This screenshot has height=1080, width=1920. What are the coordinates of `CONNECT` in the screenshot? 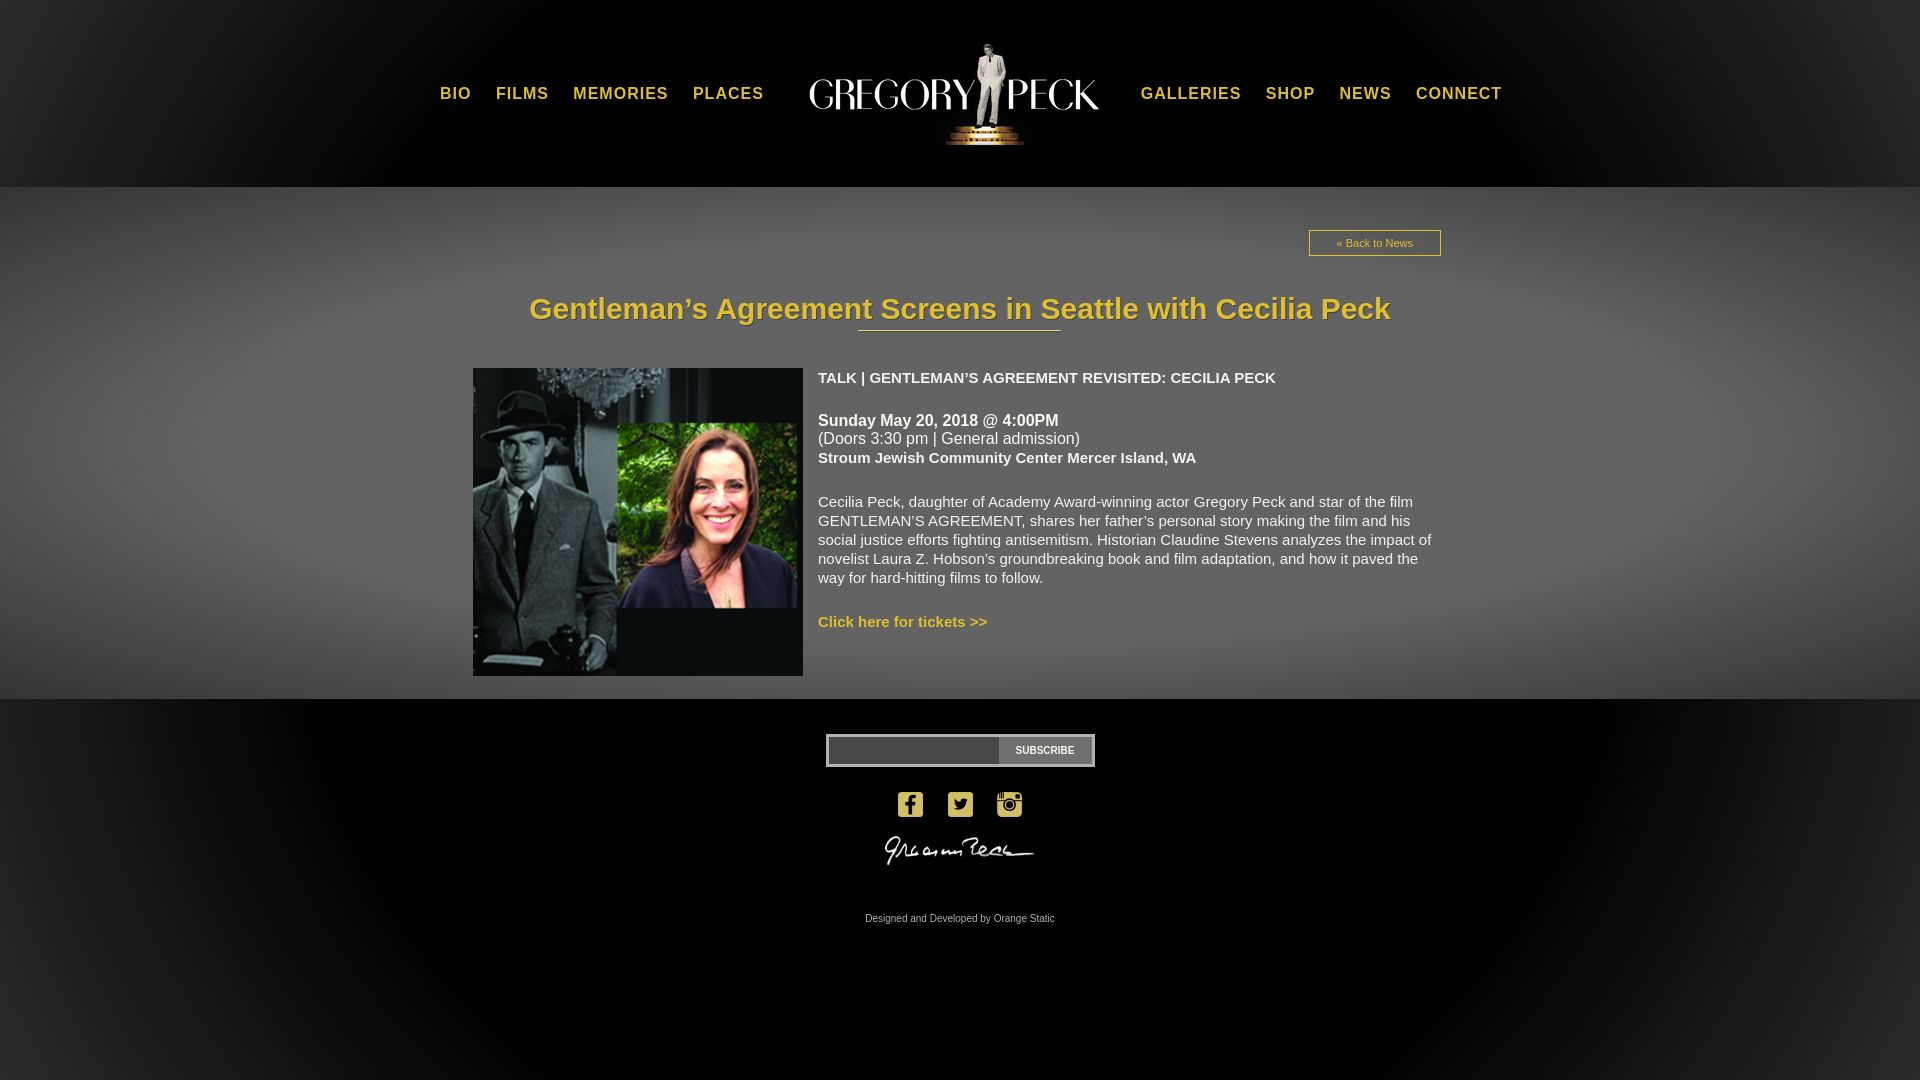 It's located at (1458, 92).